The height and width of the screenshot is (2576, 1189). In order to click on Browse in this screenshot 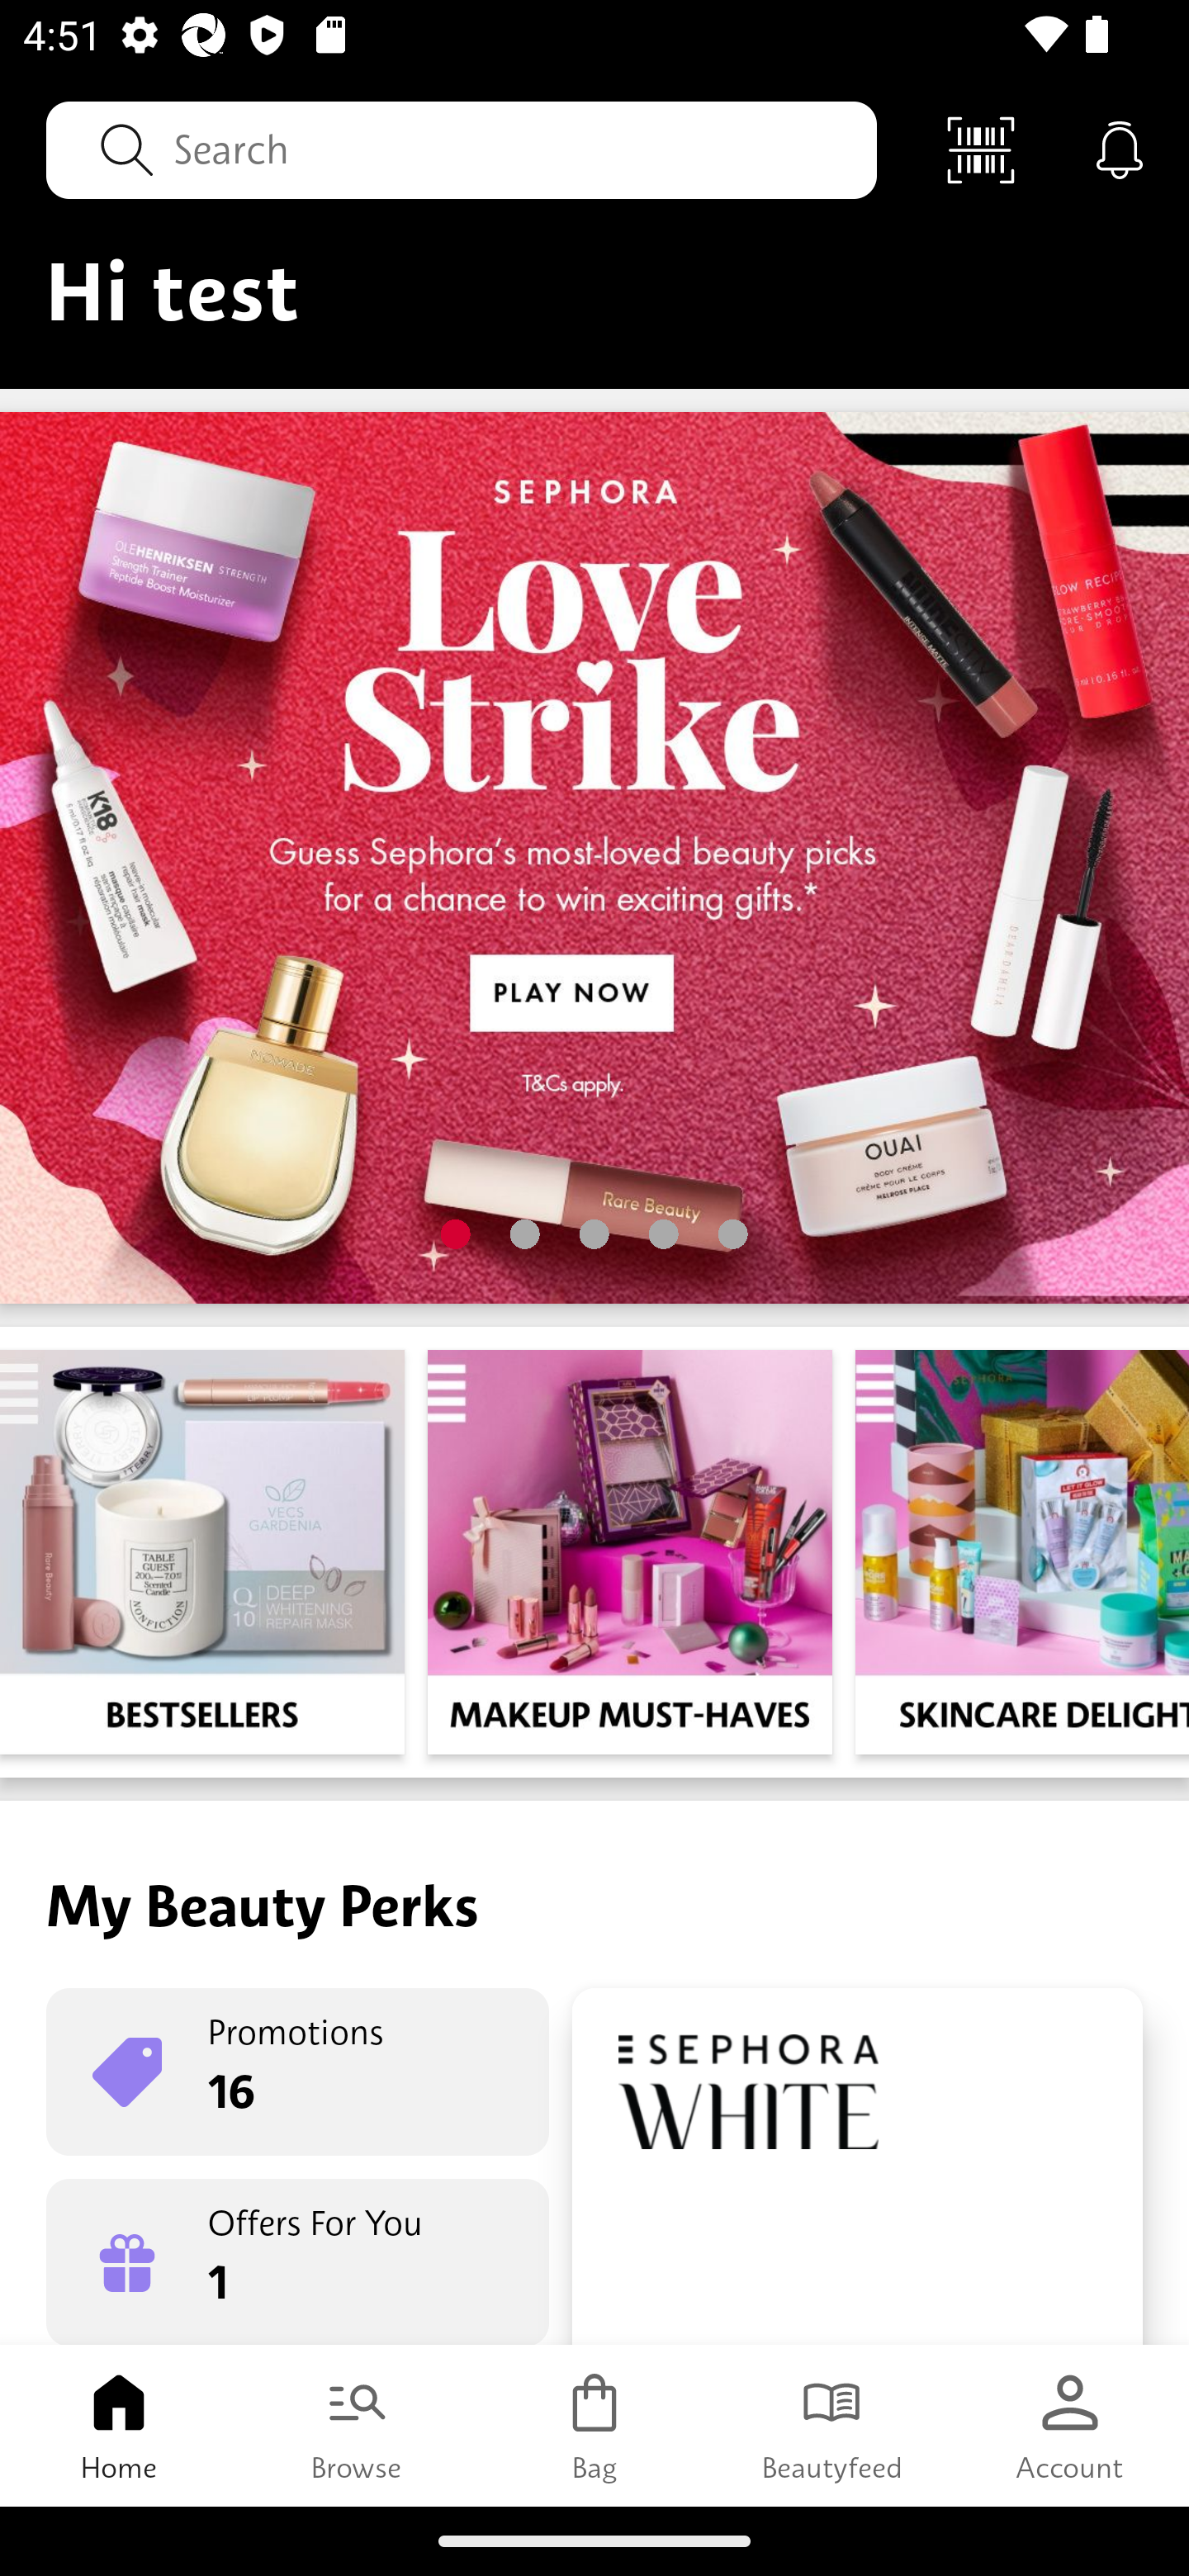, I will do `click(357, 2425)`.